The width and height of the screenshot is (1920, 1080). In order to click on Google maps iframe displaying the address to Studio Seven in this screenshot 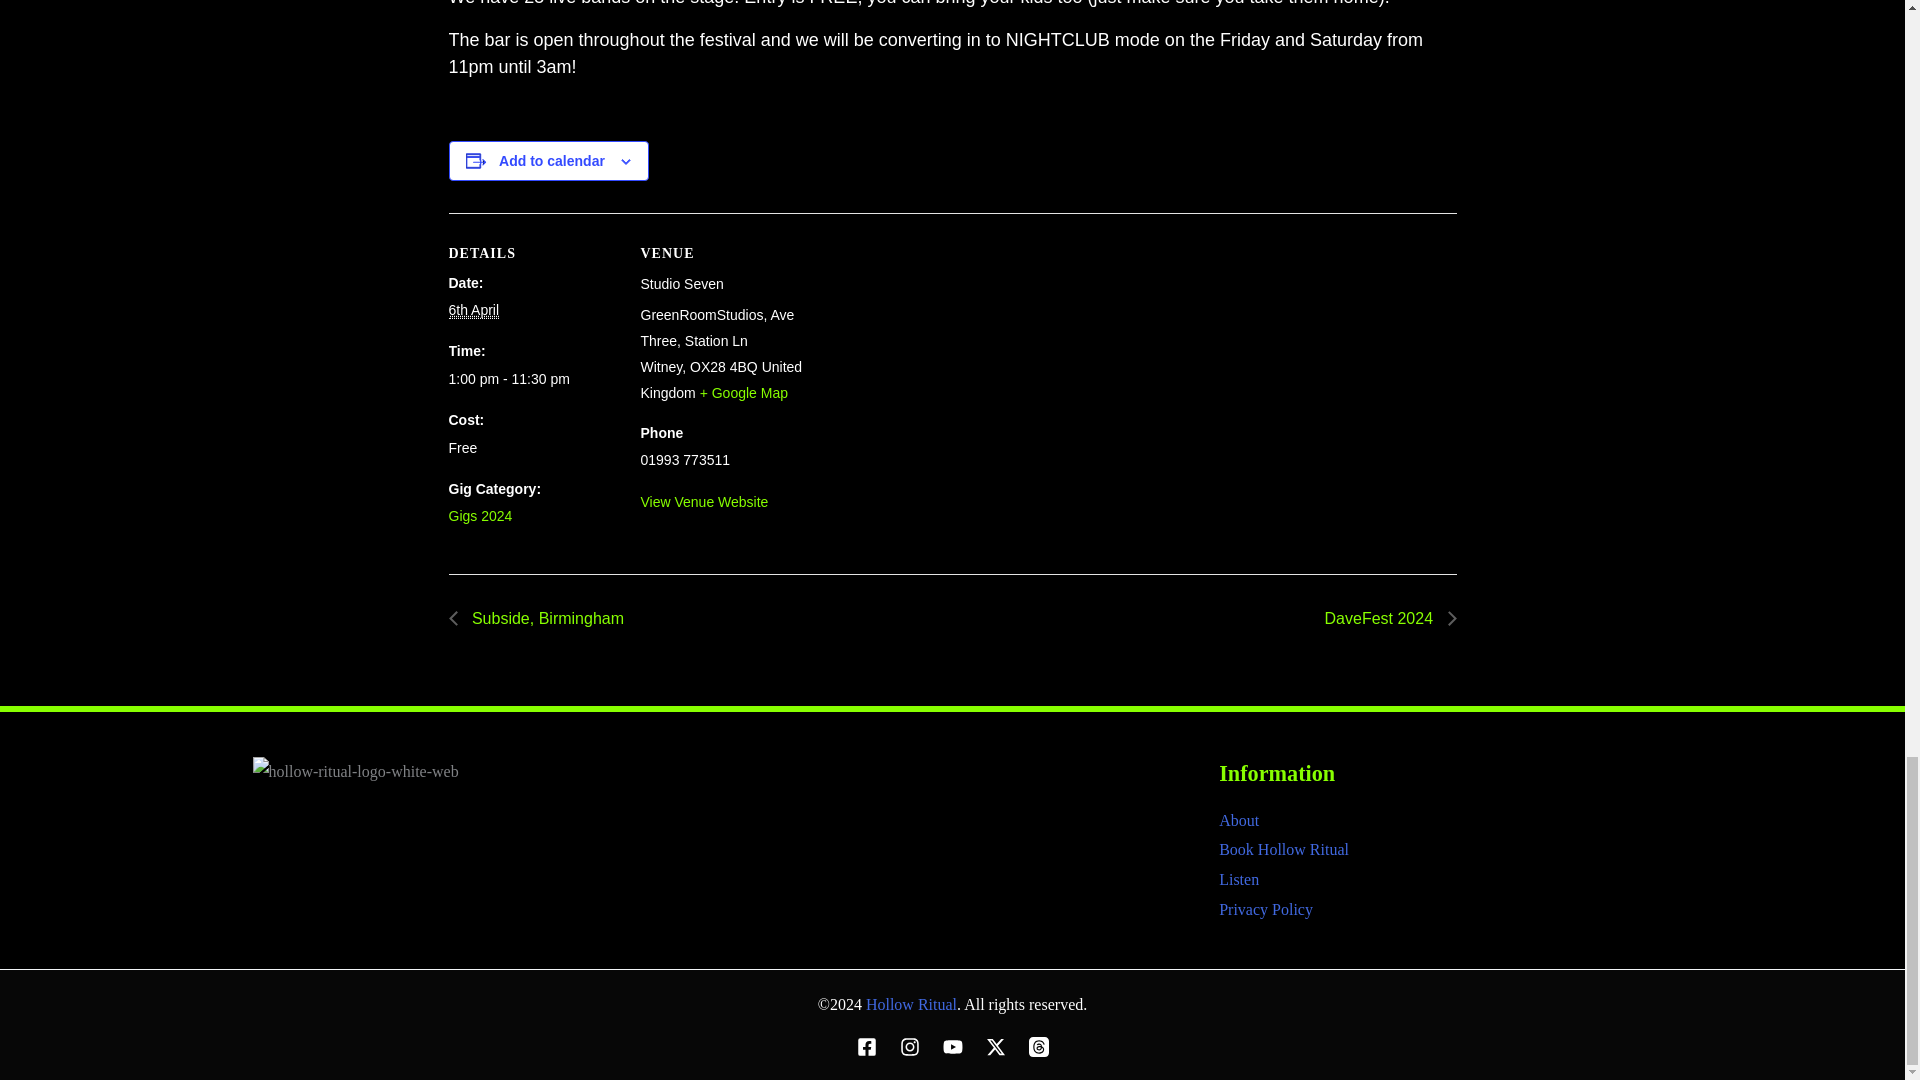, I will do `click(936, 351)`.